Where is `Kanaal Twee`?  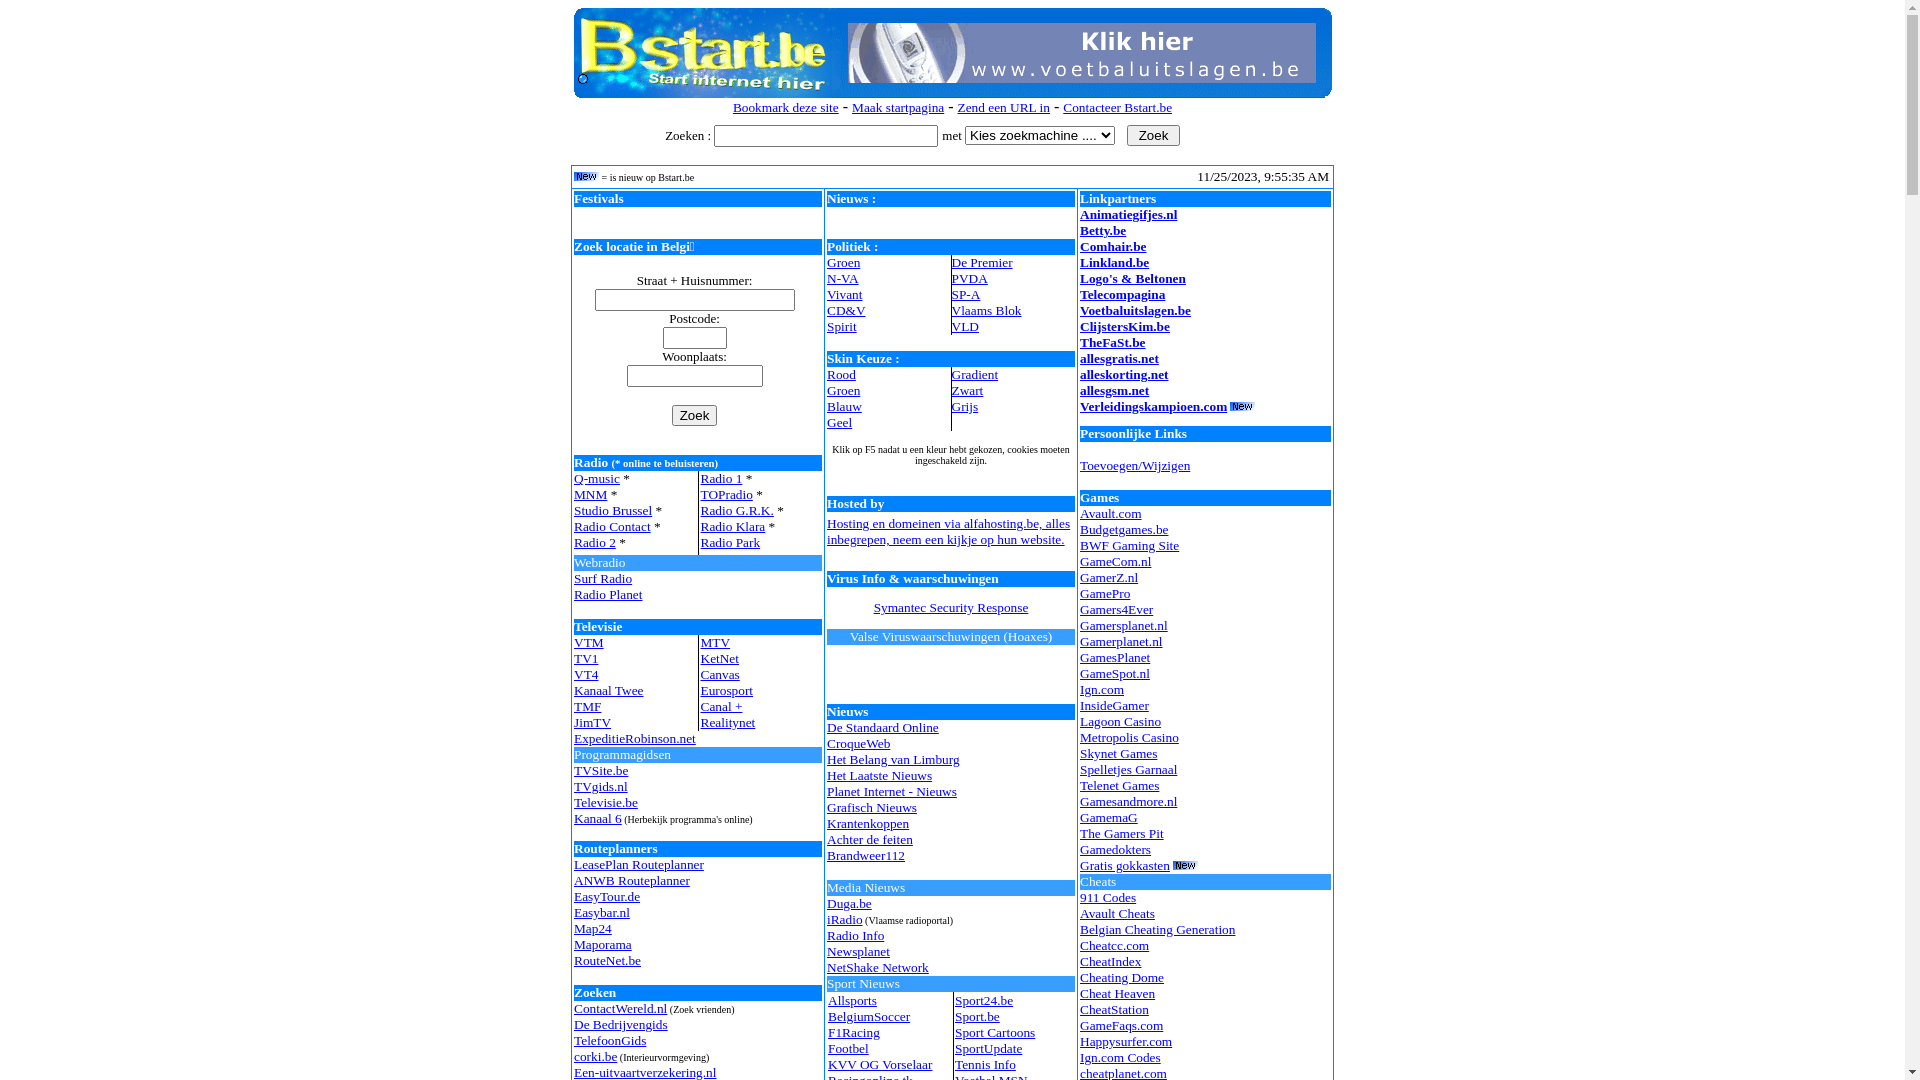 Kanaal Twee is located at coordinates (609, 690).